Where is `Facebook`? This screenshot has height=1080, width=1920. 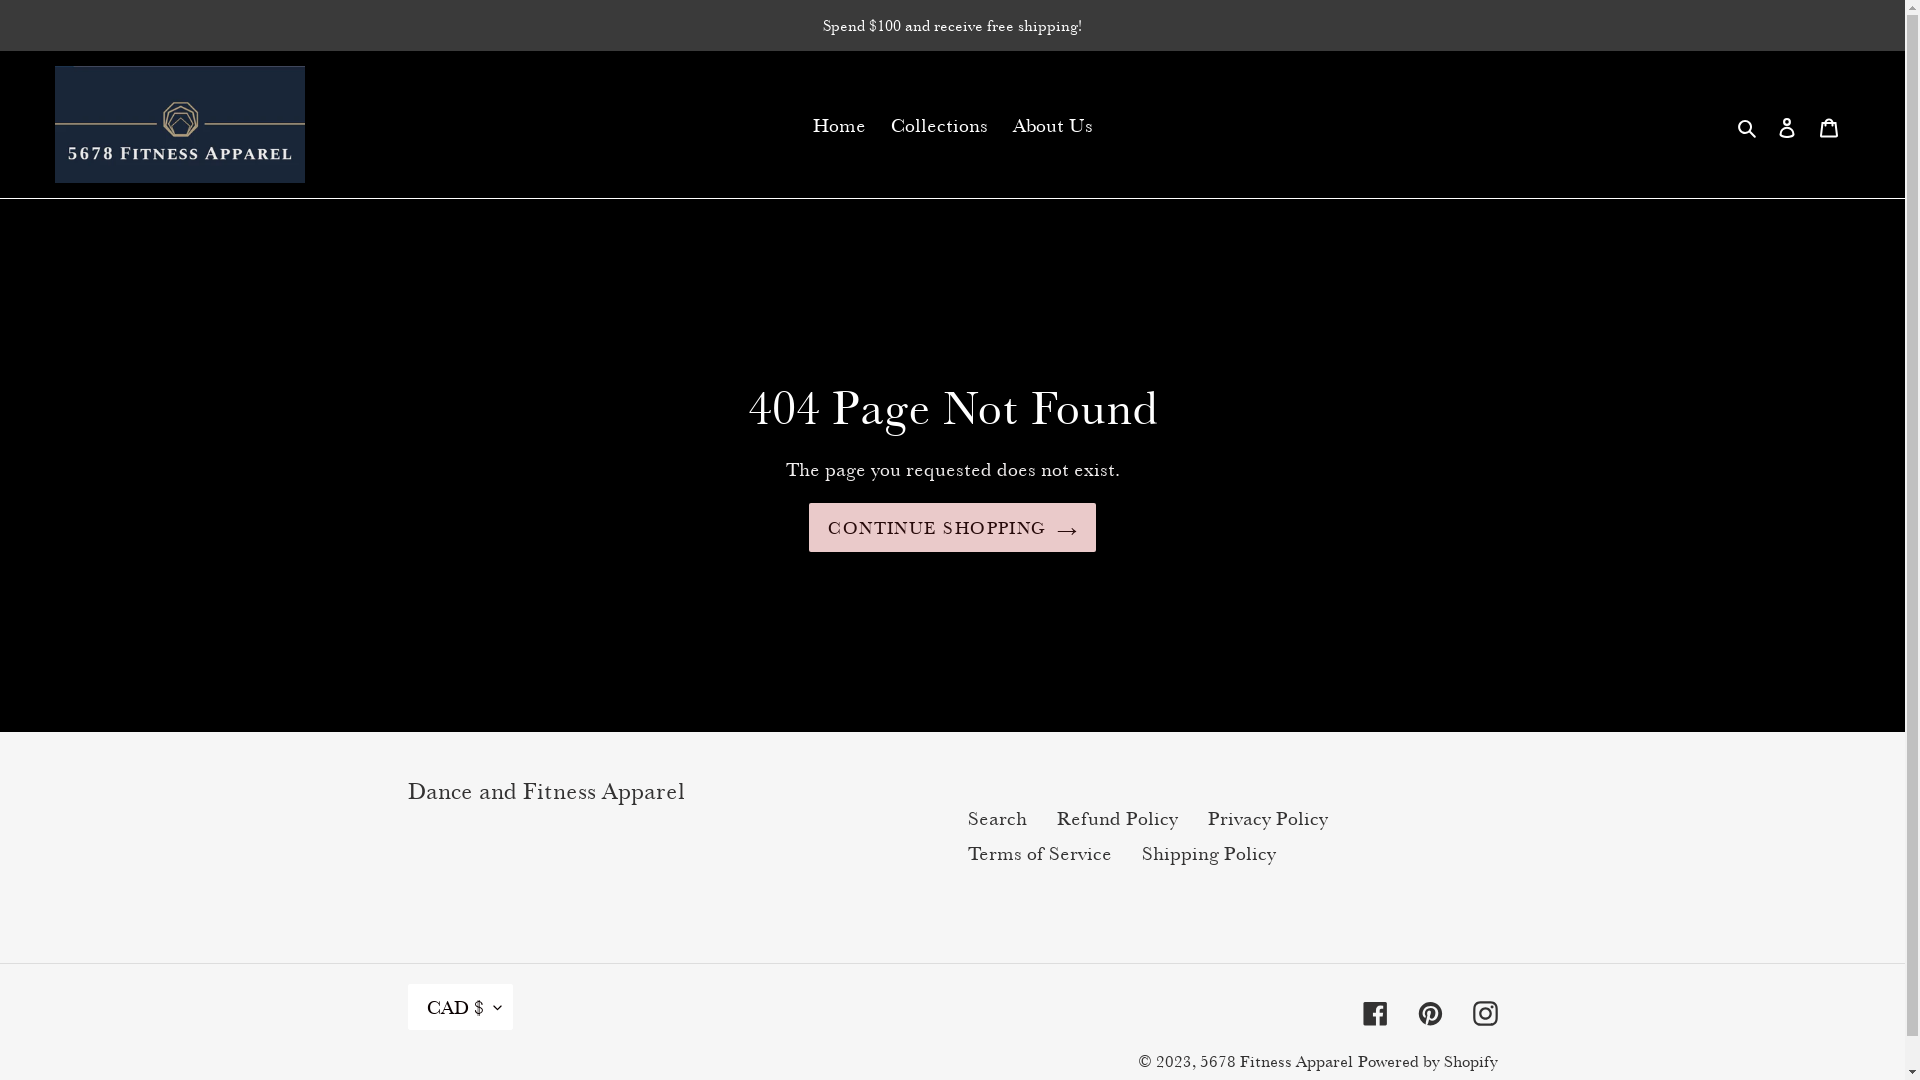 Facebook is located at coordinates (1374, 1010).